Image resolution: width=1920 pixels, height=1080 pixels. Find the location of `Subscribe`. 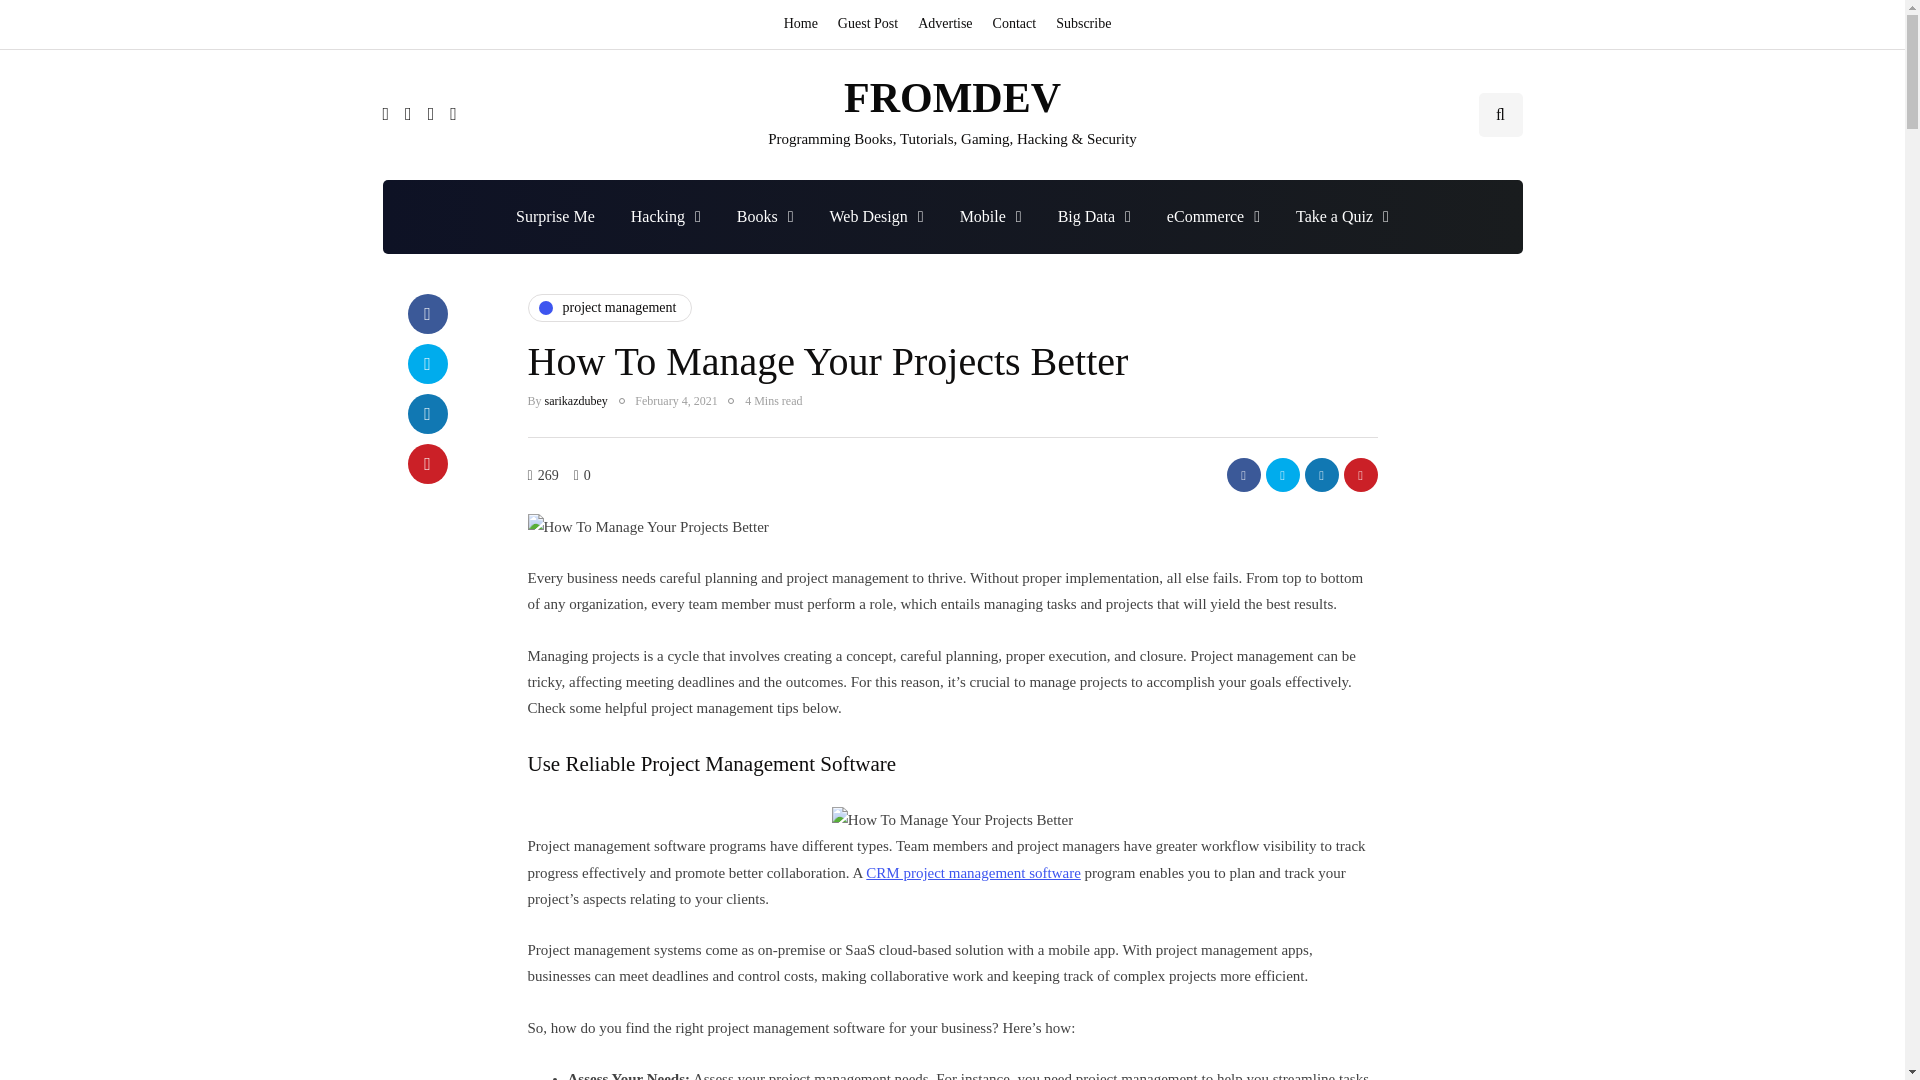

Subscribe is located at coordinates (1084, 24).